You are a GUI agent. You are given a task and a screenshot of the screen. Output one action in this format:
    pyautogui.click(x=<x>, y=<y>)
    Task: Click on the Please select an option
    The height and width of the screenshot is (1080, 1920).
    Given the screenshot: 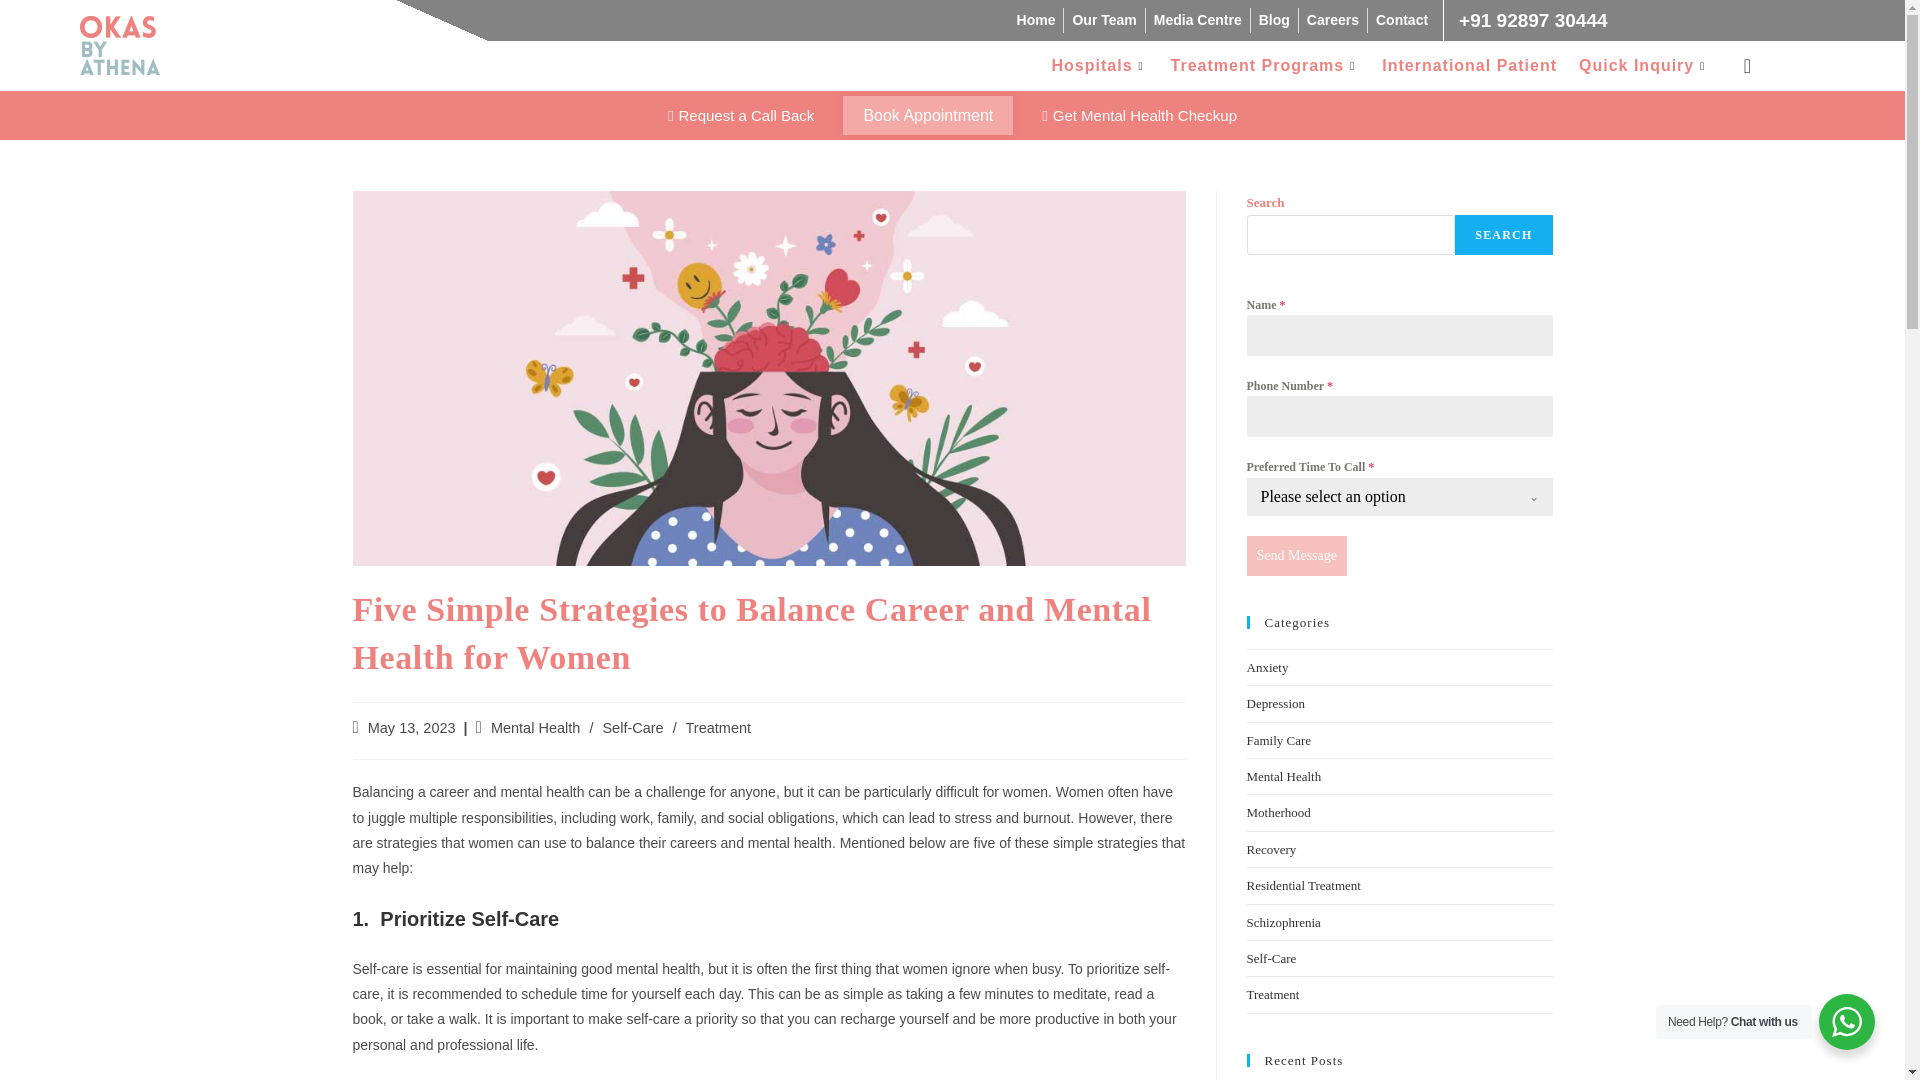 What is the action you would take?
    pyautogui.click(x=1380, y=497)
    